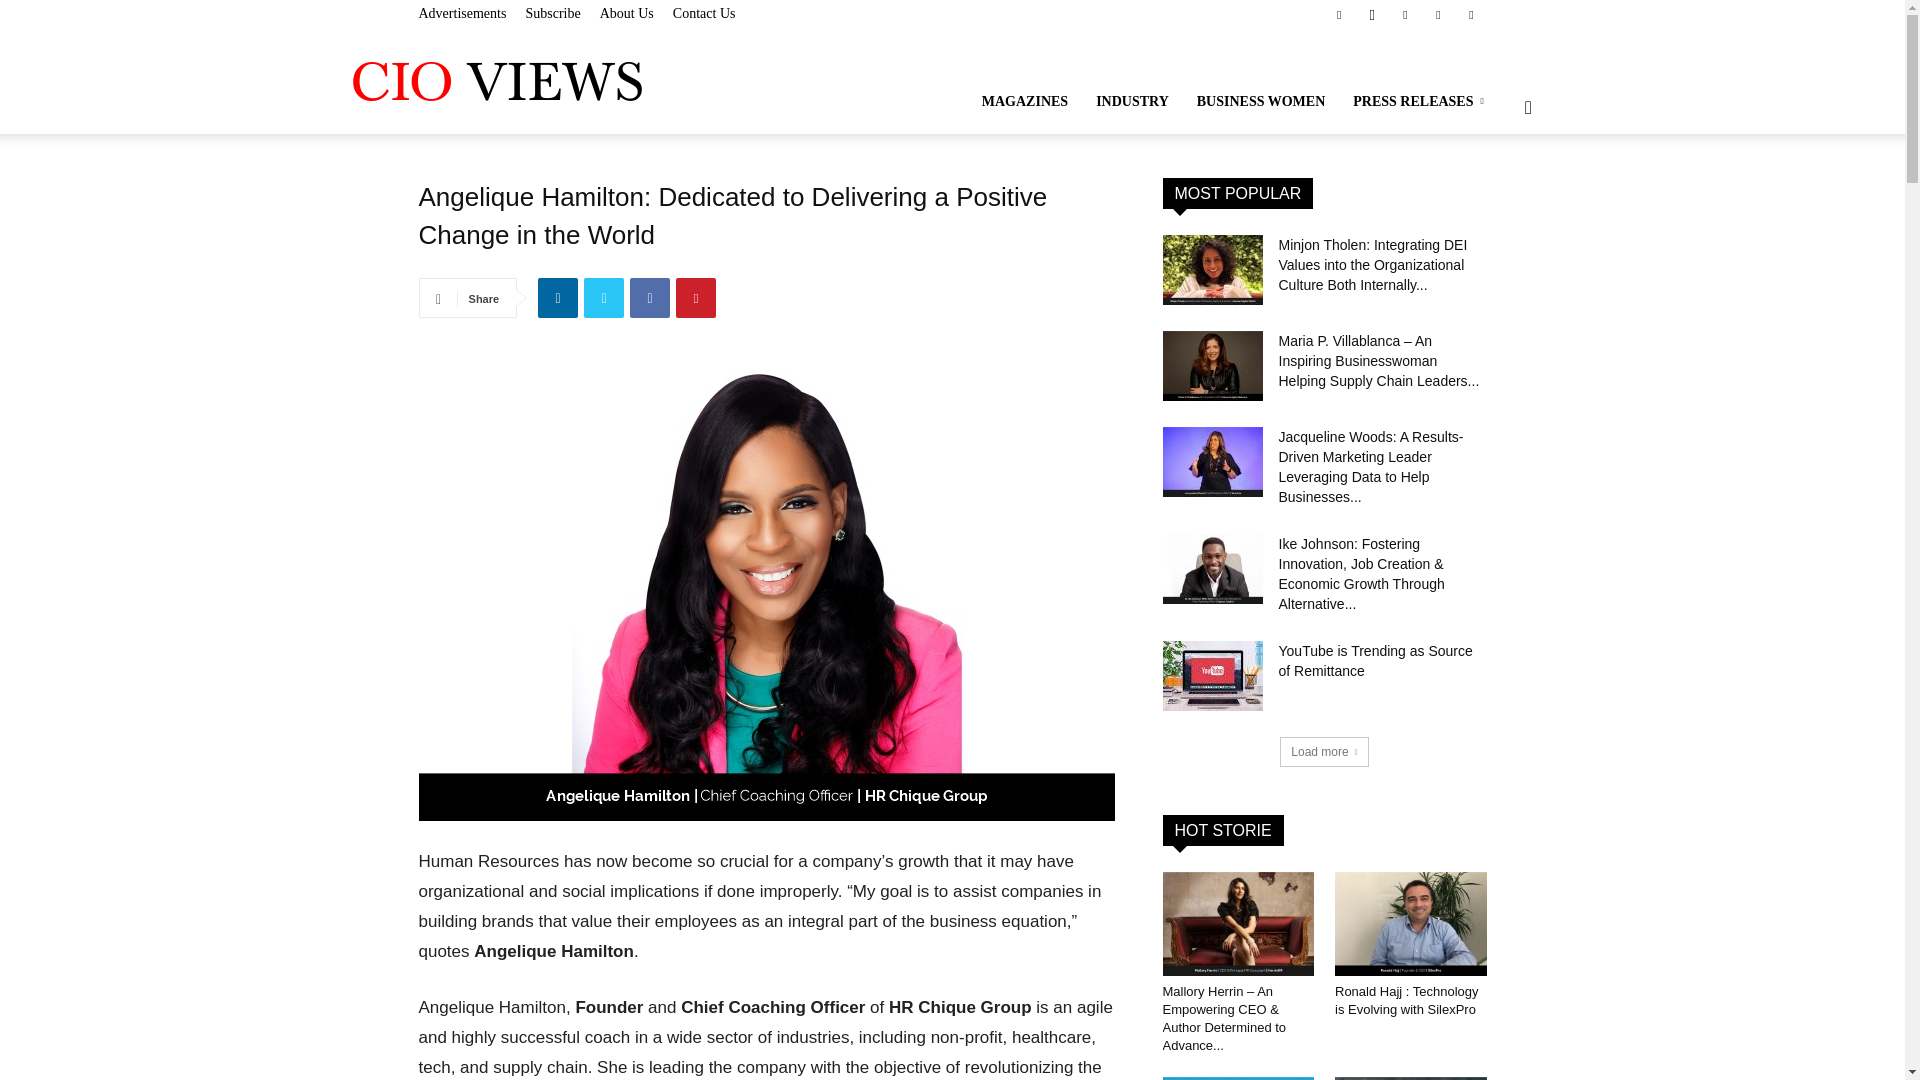 The image size is (1920, 1080). What do you see at coordinates (704, 13) in the screenshot?
I see `Contact Us` at bounding box center [704, 13].